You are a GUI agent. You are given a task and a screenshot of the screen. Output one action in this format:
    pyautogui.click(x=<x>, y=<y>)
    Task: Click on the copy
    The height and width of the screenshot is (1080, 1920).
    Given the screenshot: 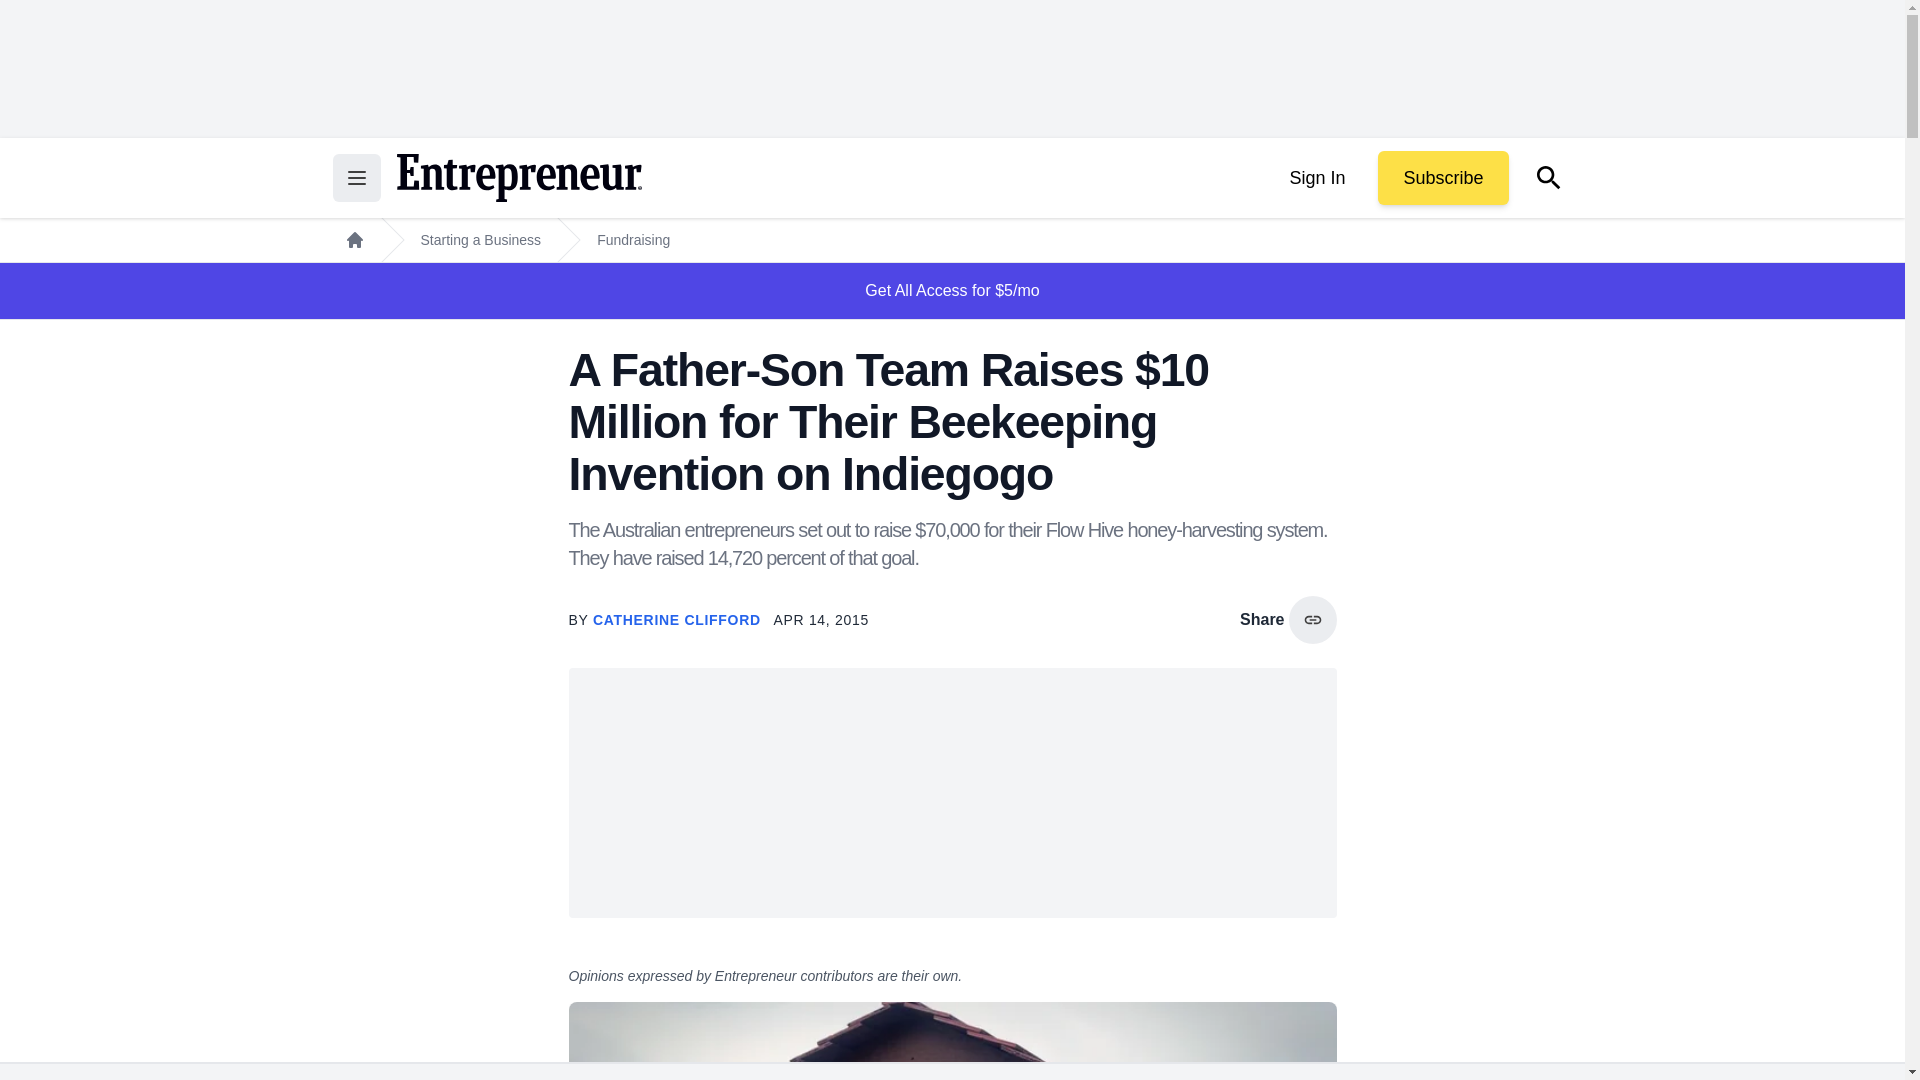 What is the action you would take?
    pyautogui.click(x=1312, y=620)
    